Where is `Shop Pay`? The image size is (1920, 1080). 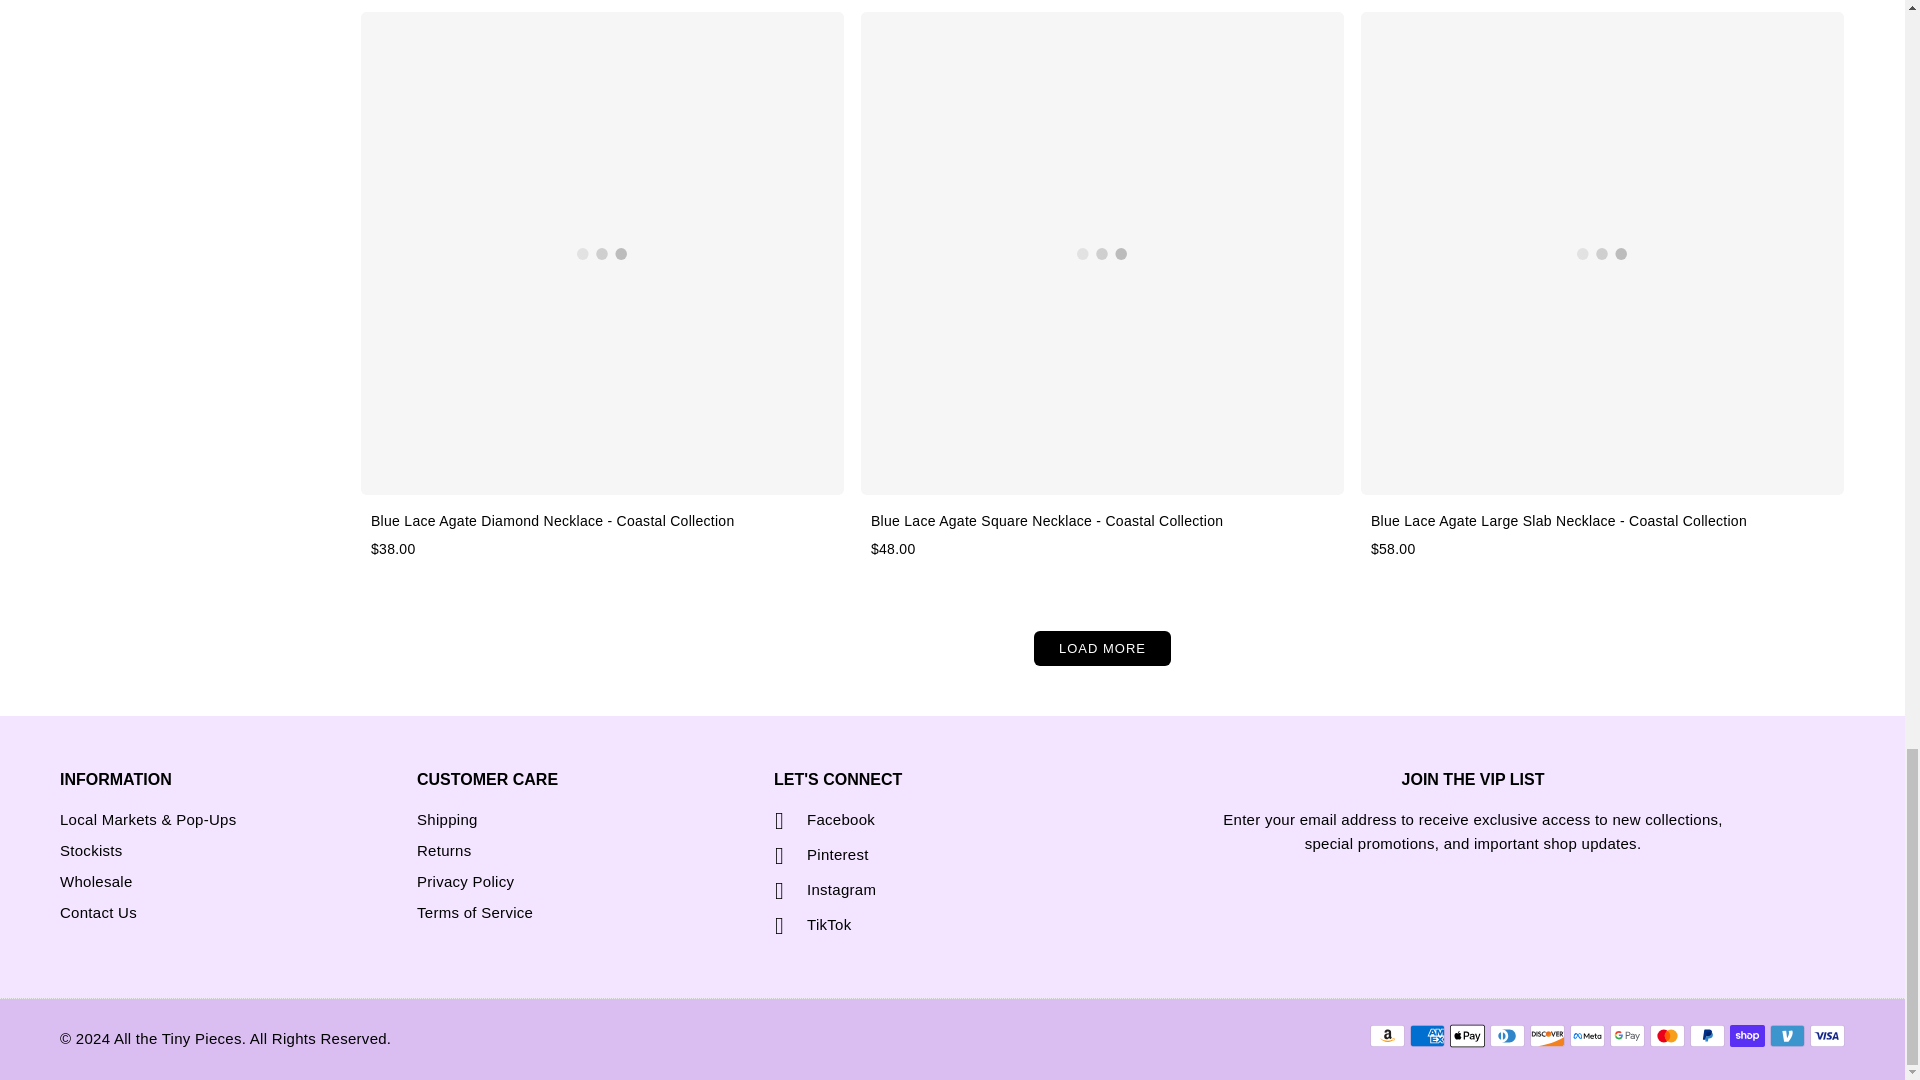 Shop Pay is located at coordinates (1746, 1035).